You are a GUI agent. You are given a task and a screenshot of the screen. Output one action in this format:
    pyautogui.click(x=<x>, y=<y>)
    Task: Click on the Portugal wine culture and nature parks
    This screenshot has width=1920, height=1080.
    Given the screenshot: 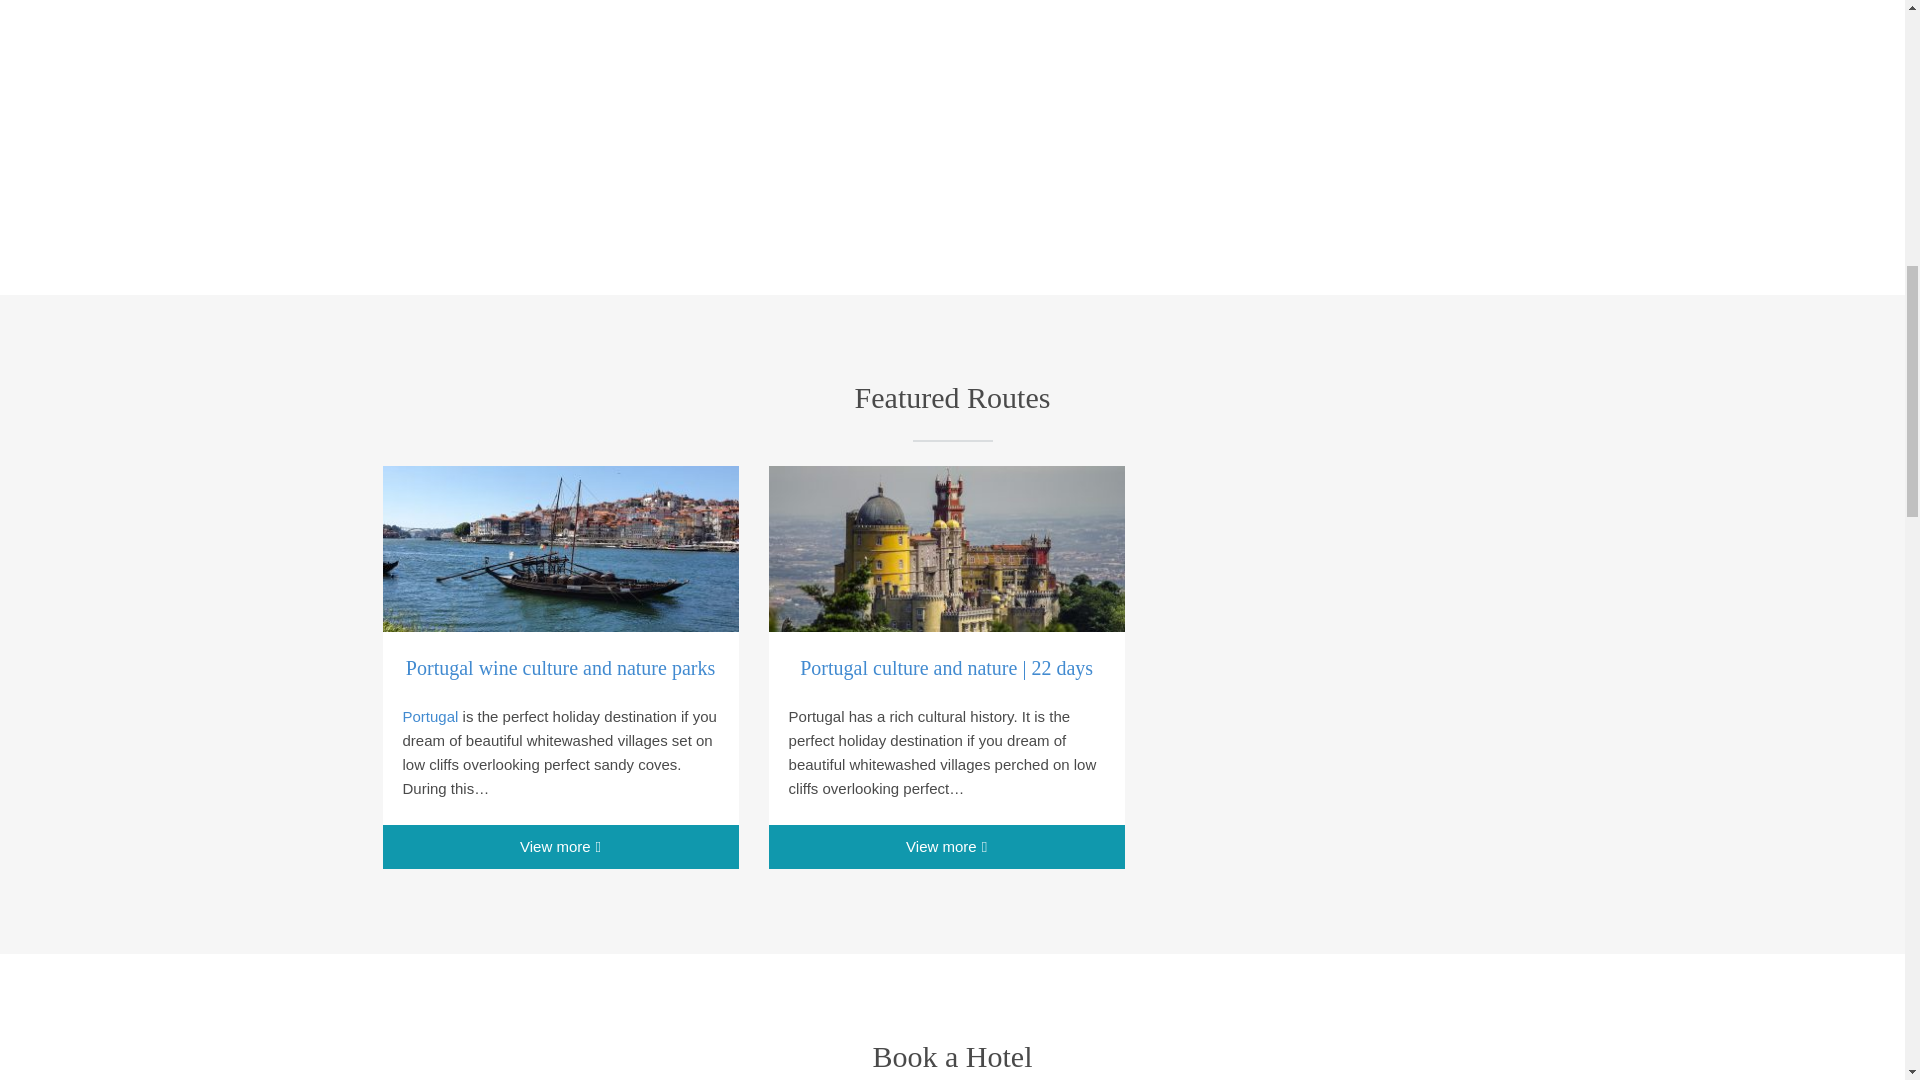 What is the action you would take?
    pyautogui.click(x=560, y=668)
    